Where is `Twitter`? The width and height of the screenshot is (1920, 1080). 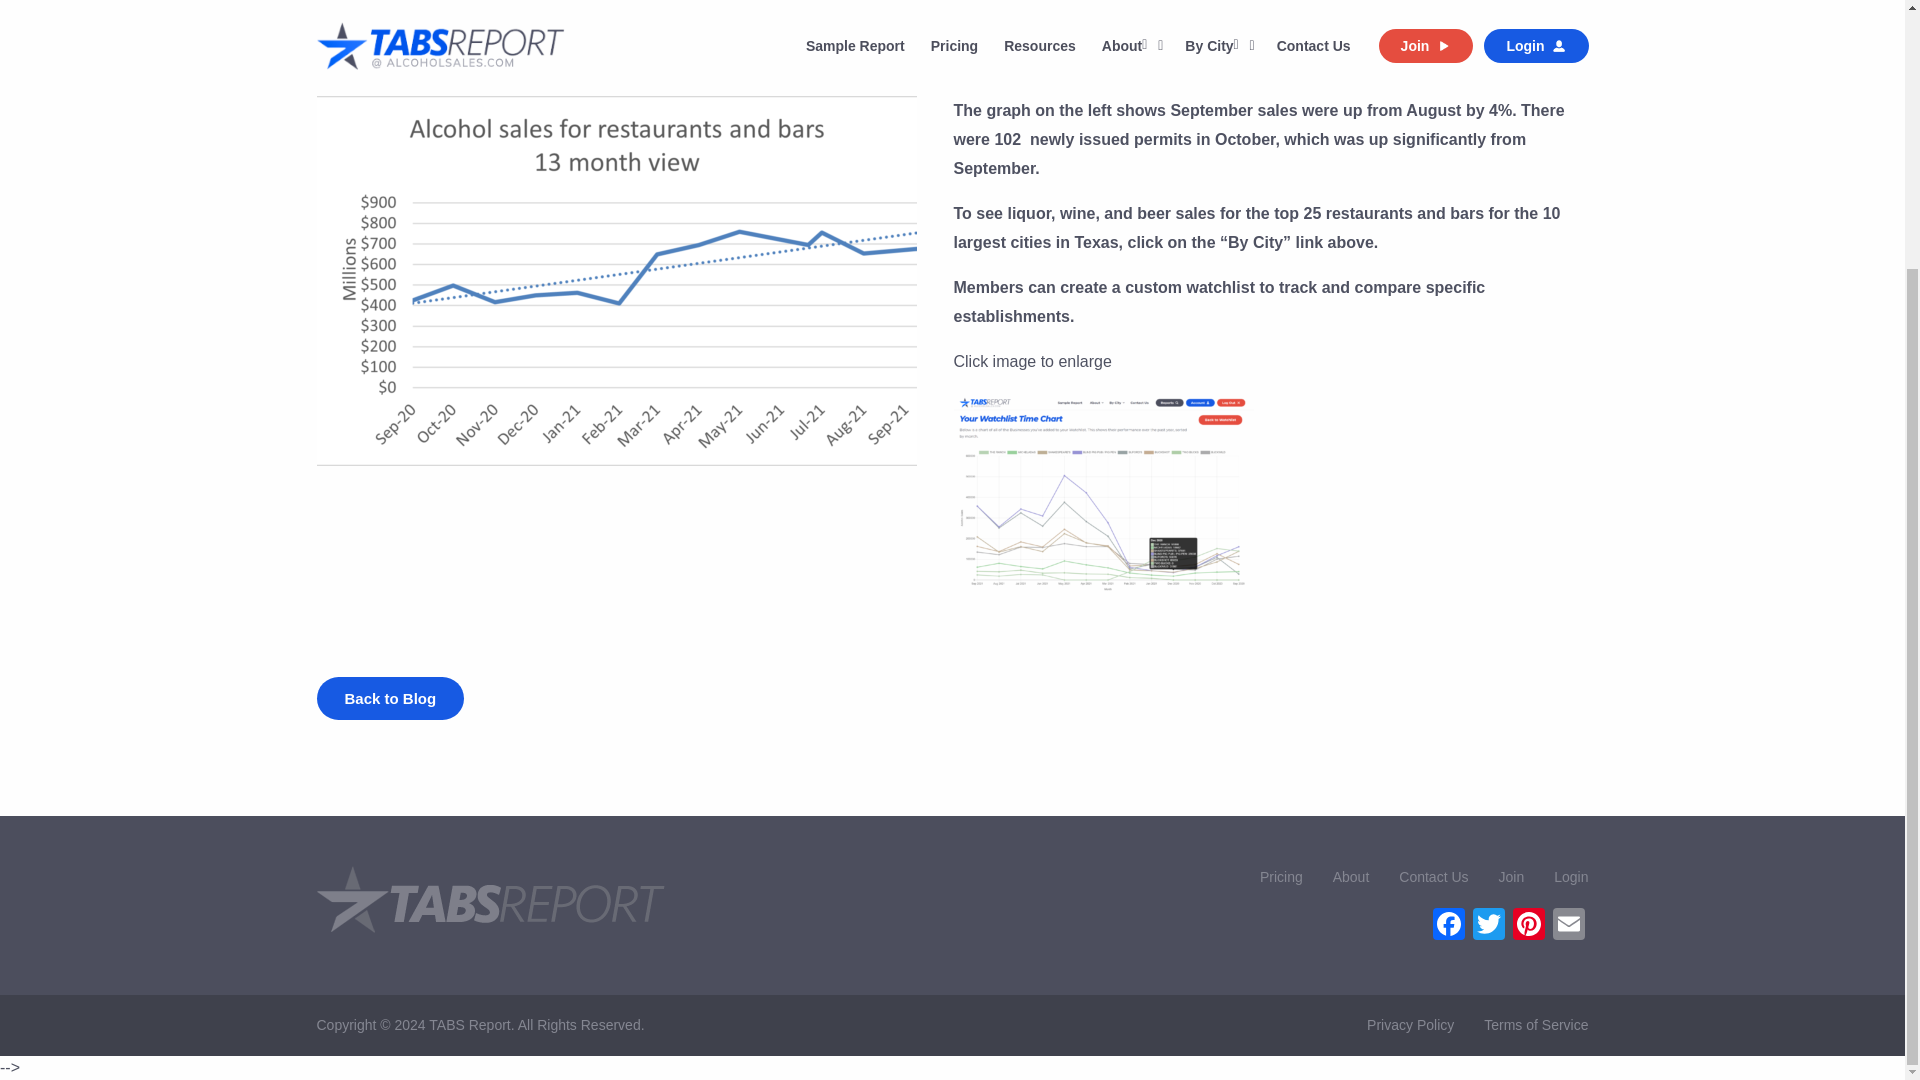 Twitter is located at coordinates (1488, 926).